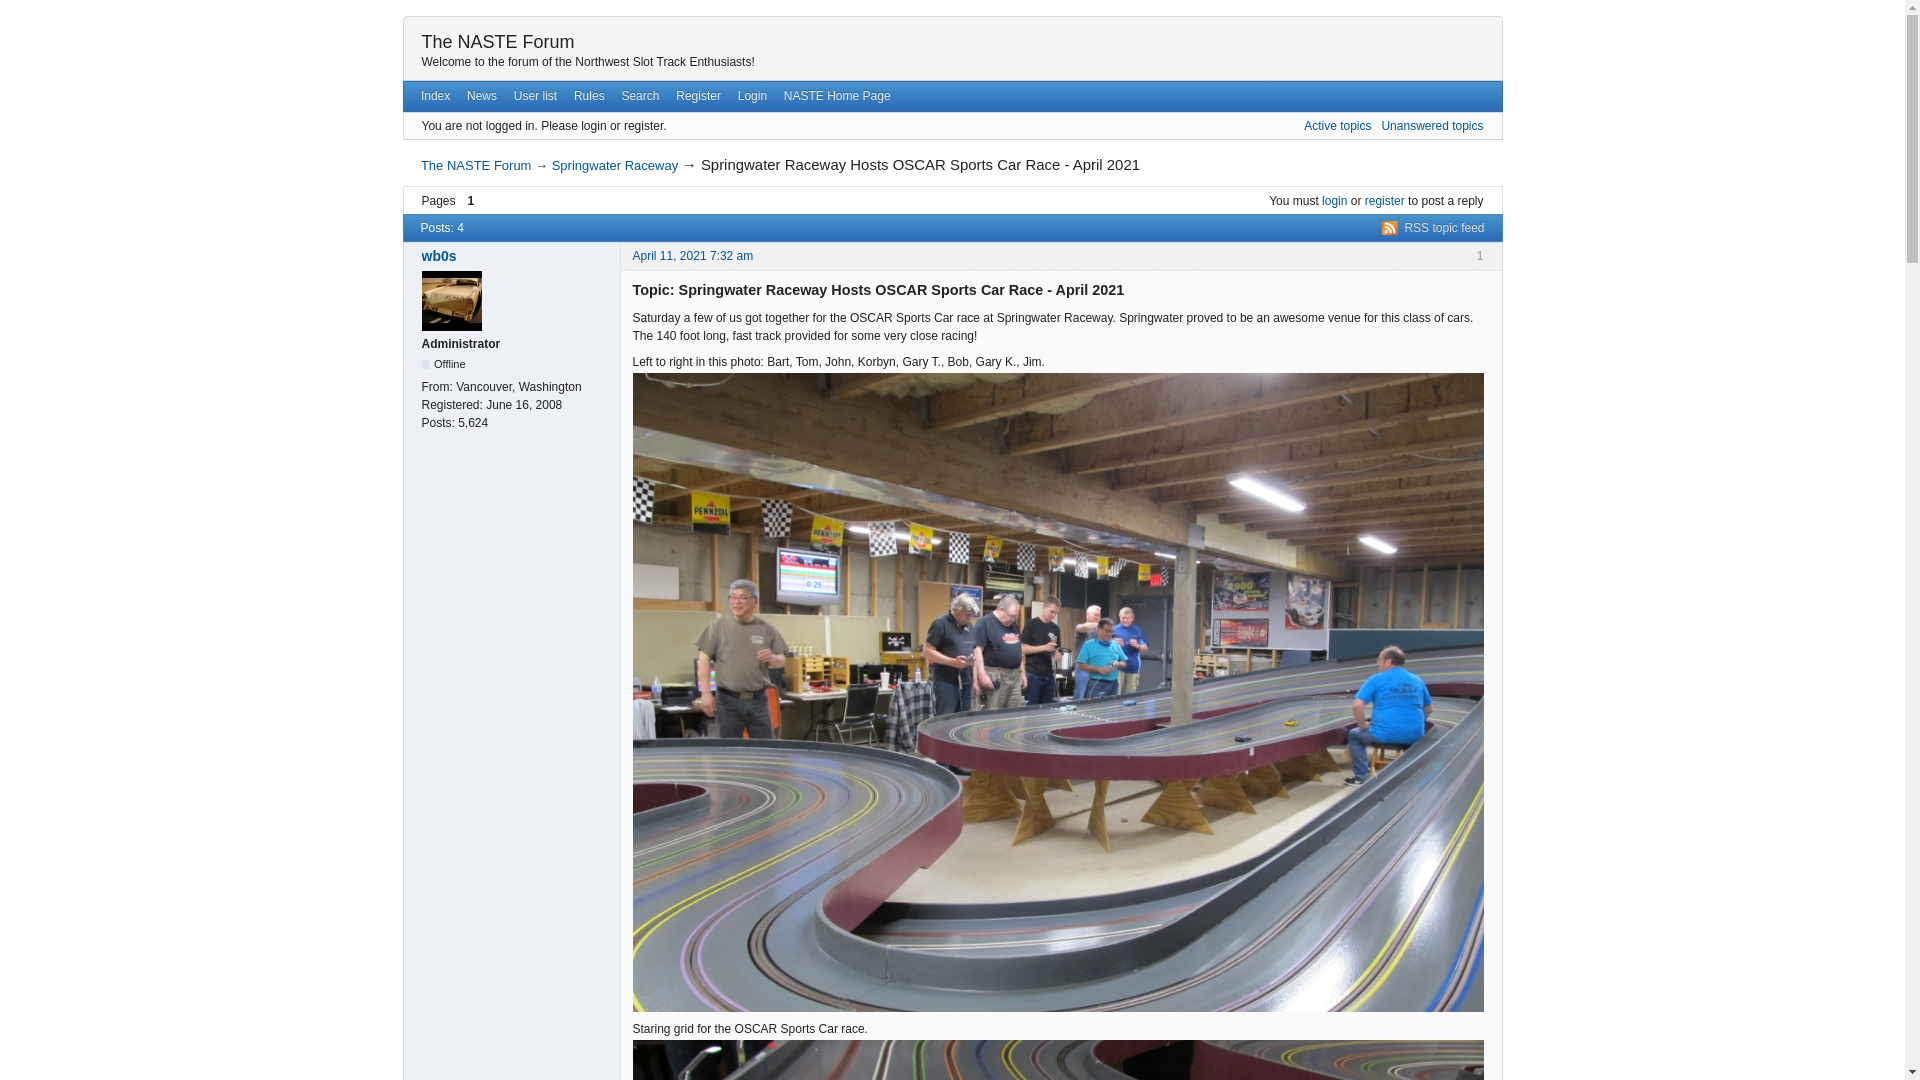 The width and height of the screenshot is (1920, 1080). I want to click on RSS topic feed, so click(1433, 228).